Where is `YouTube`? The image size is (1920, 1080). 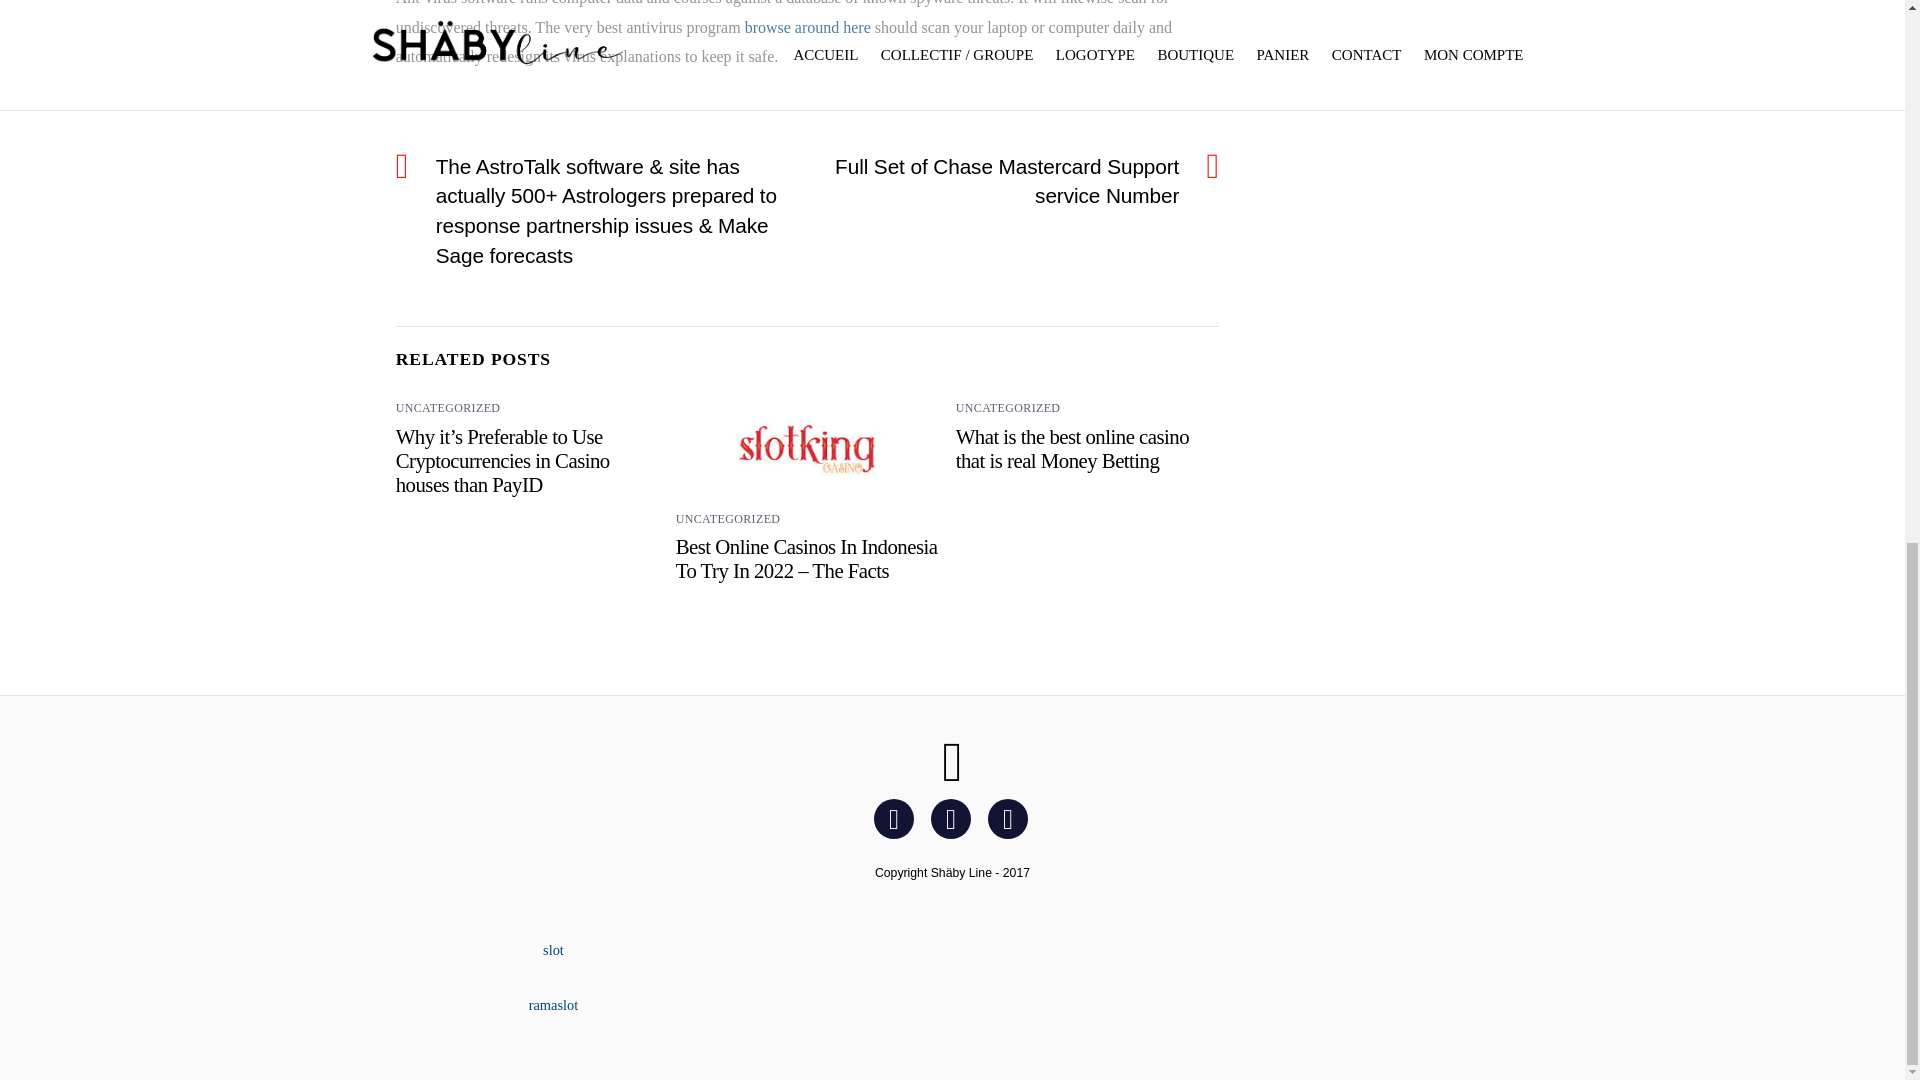 YouTube is located at coordinates (1011, 818).